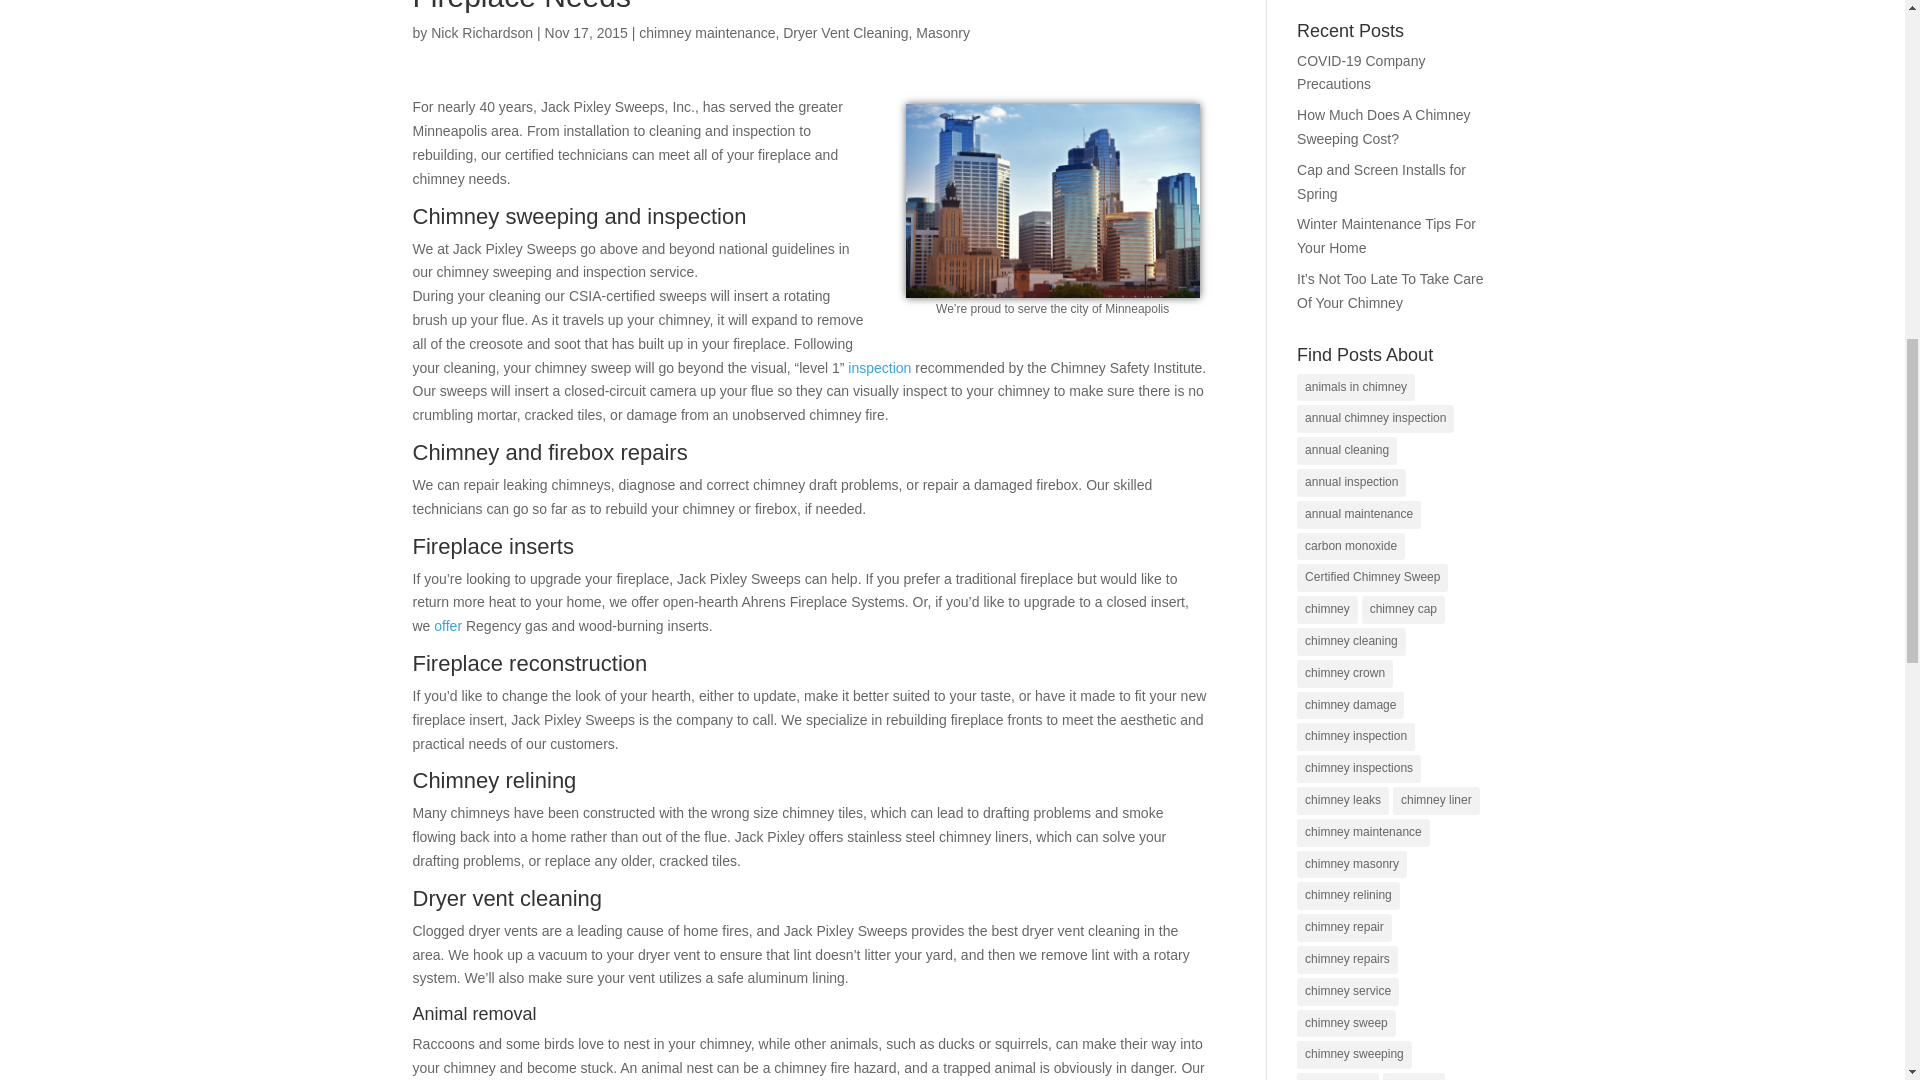  What do you see at coordinates (1384, 126) in the screenshot?
I see `How Much Does A Chimney Sweeping Cost?` at bounding box center [1384, 126].